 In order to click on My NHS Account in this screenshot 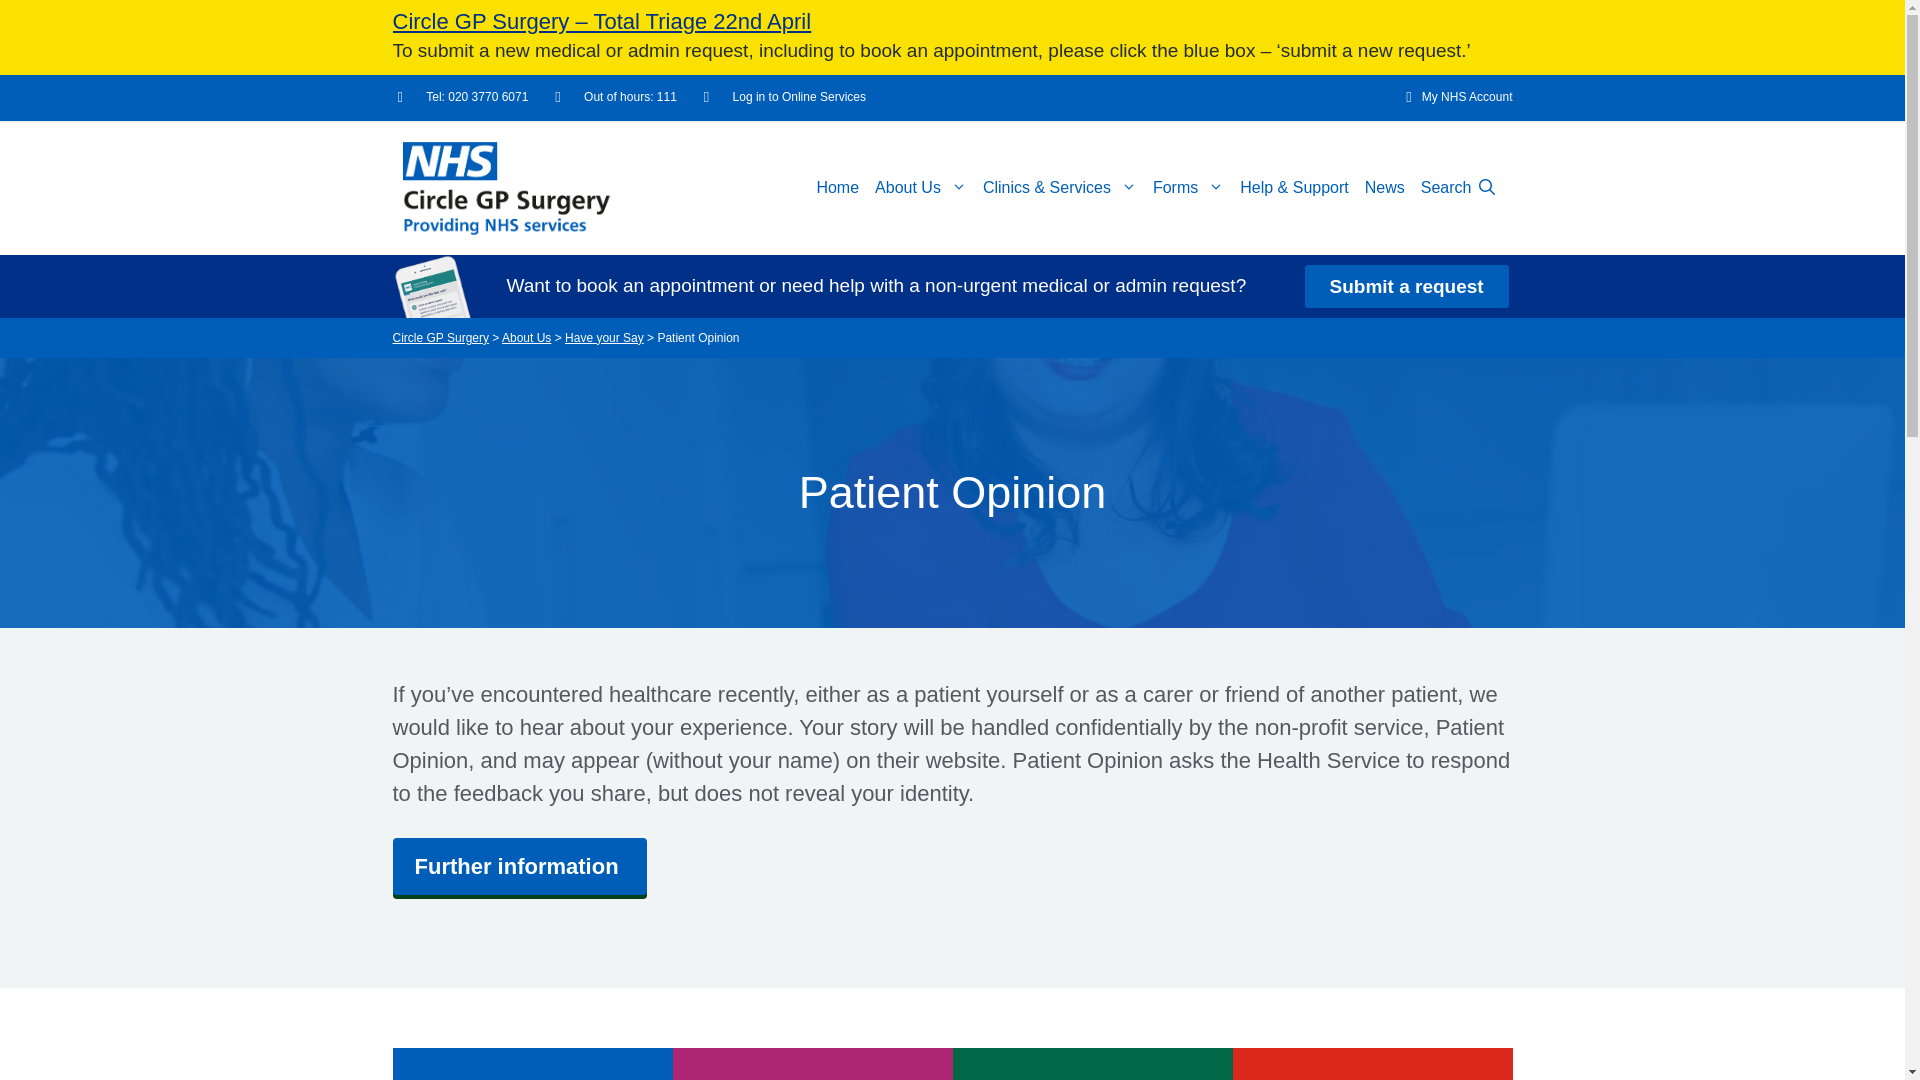, I will do `click(1452, 98)`.